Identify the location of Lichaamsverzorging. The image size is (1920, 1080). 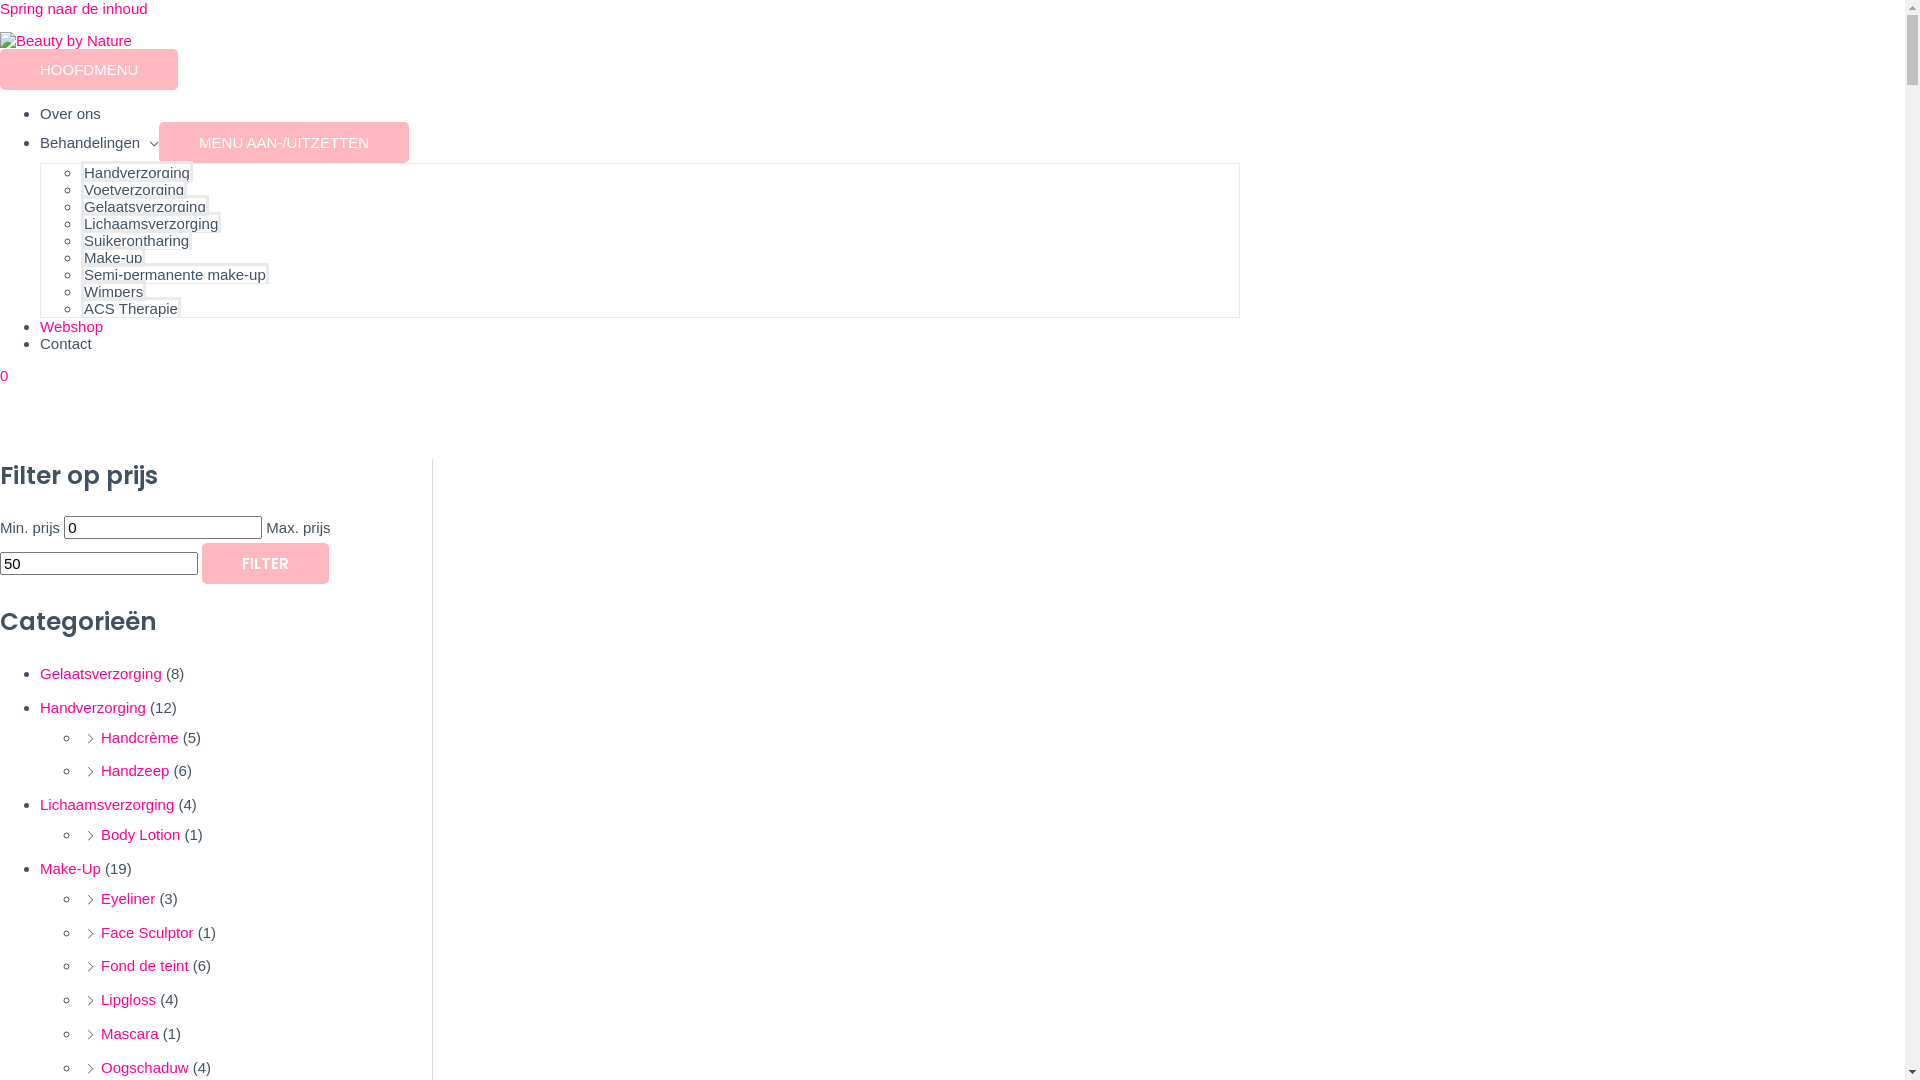
(107, 804).